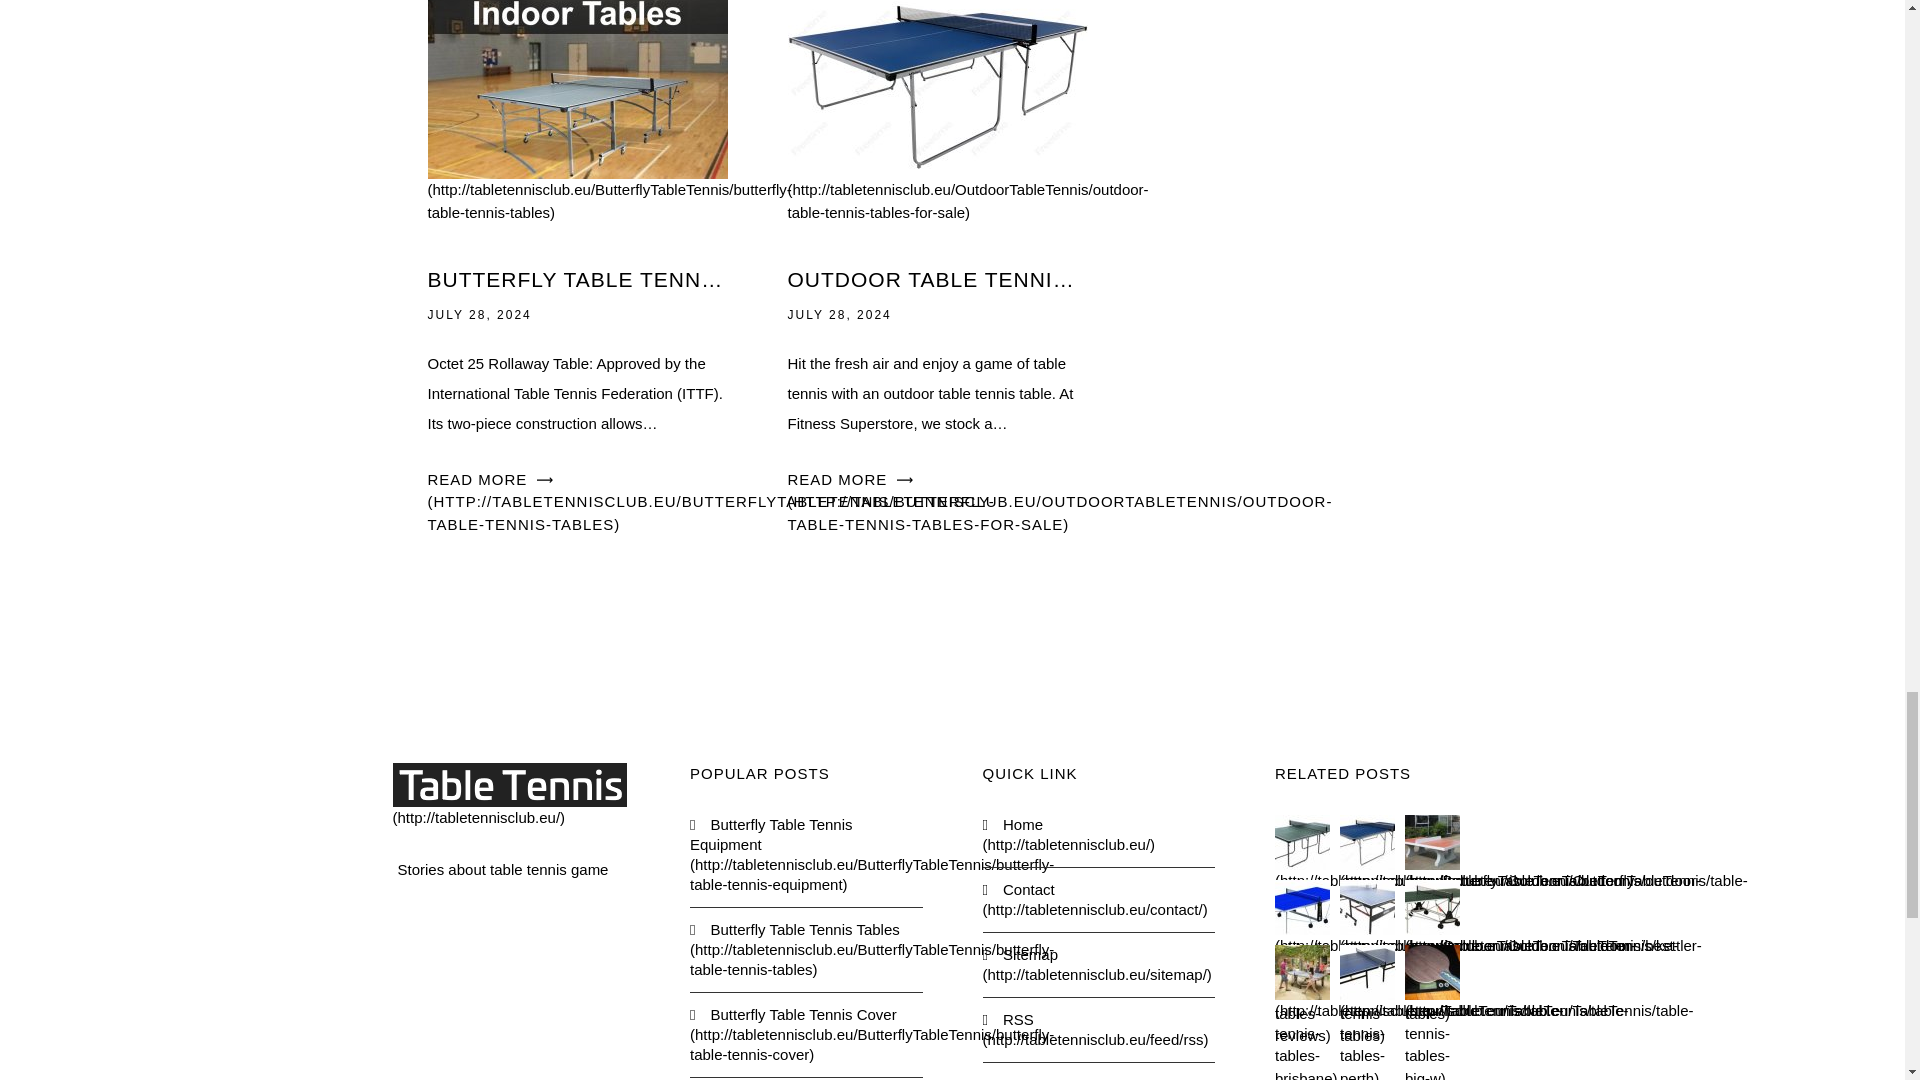  What do you see at coordinates (1060, 502) in the screenshot?
I see `READ MORE` at bounding box center [1060, 502].